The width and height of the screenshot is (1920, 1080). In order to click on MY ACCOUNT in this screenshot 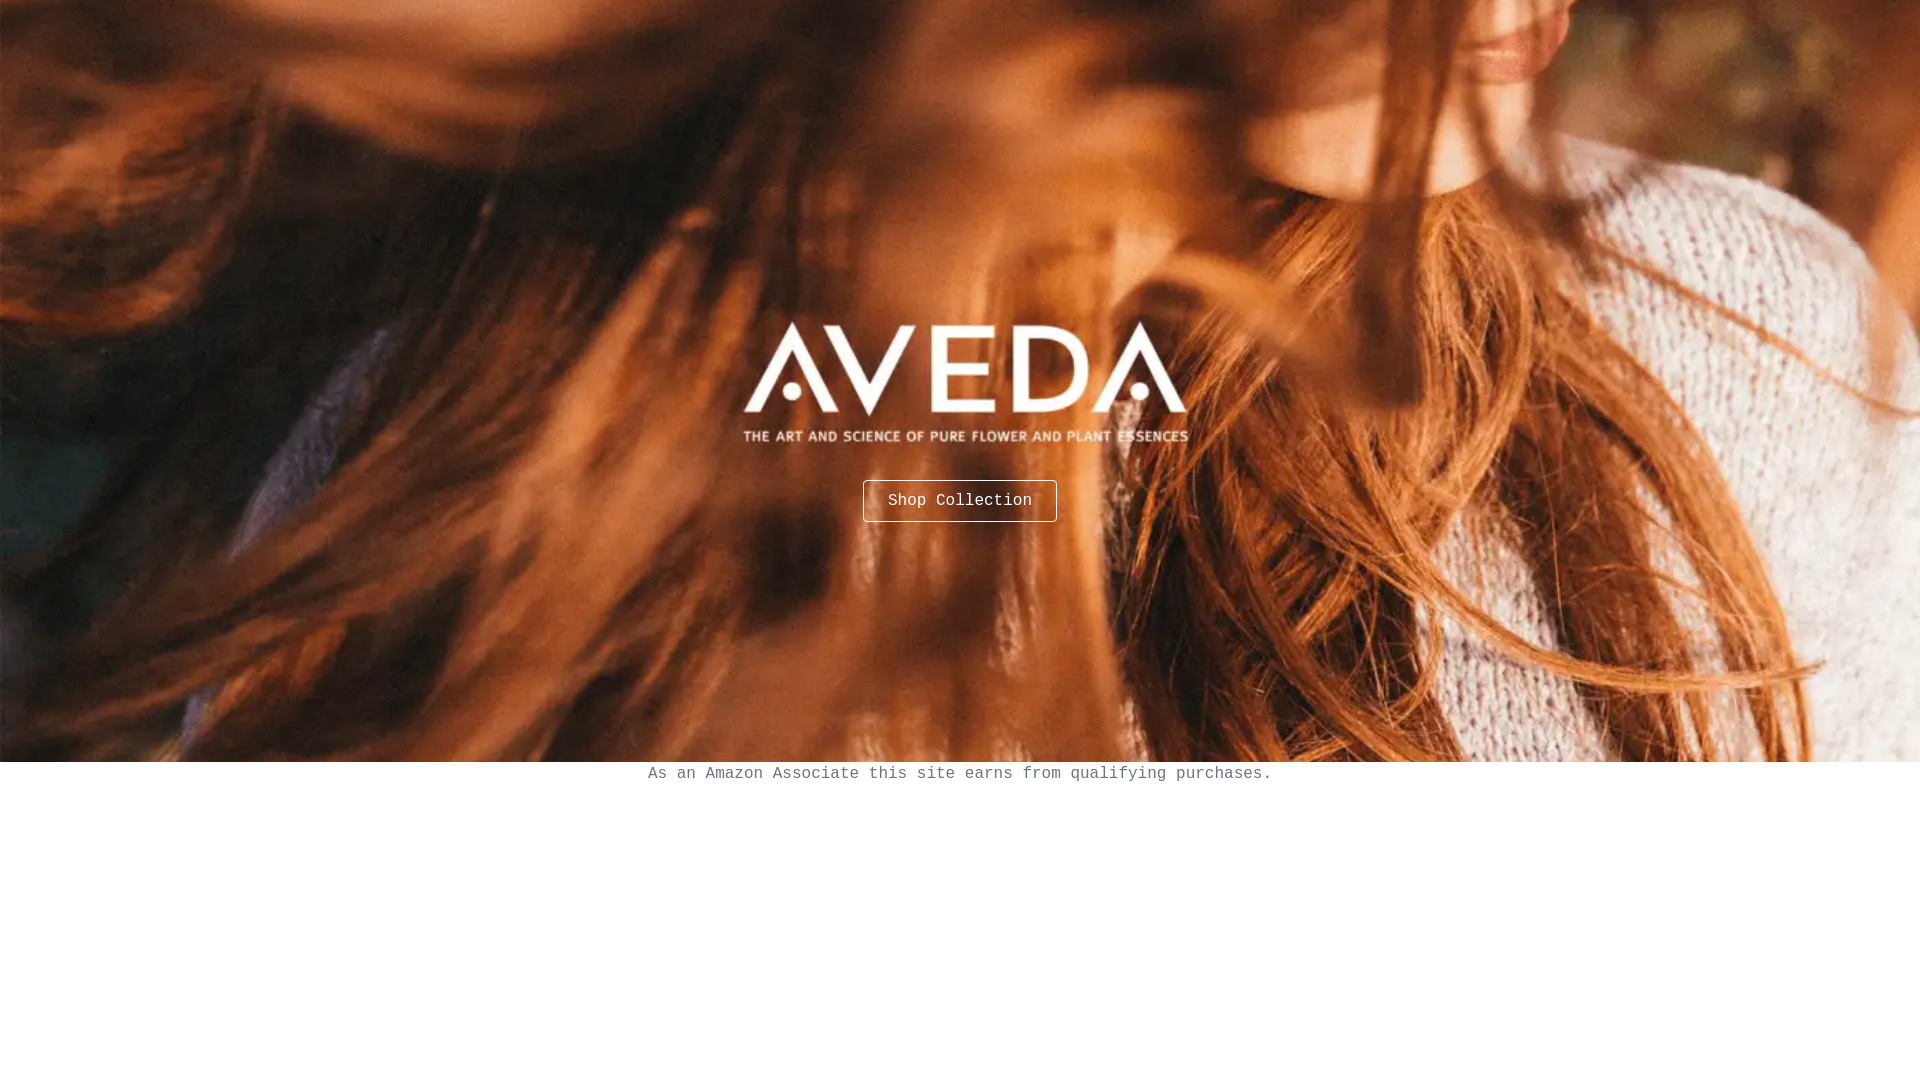, I will do `click(671, 516)`.